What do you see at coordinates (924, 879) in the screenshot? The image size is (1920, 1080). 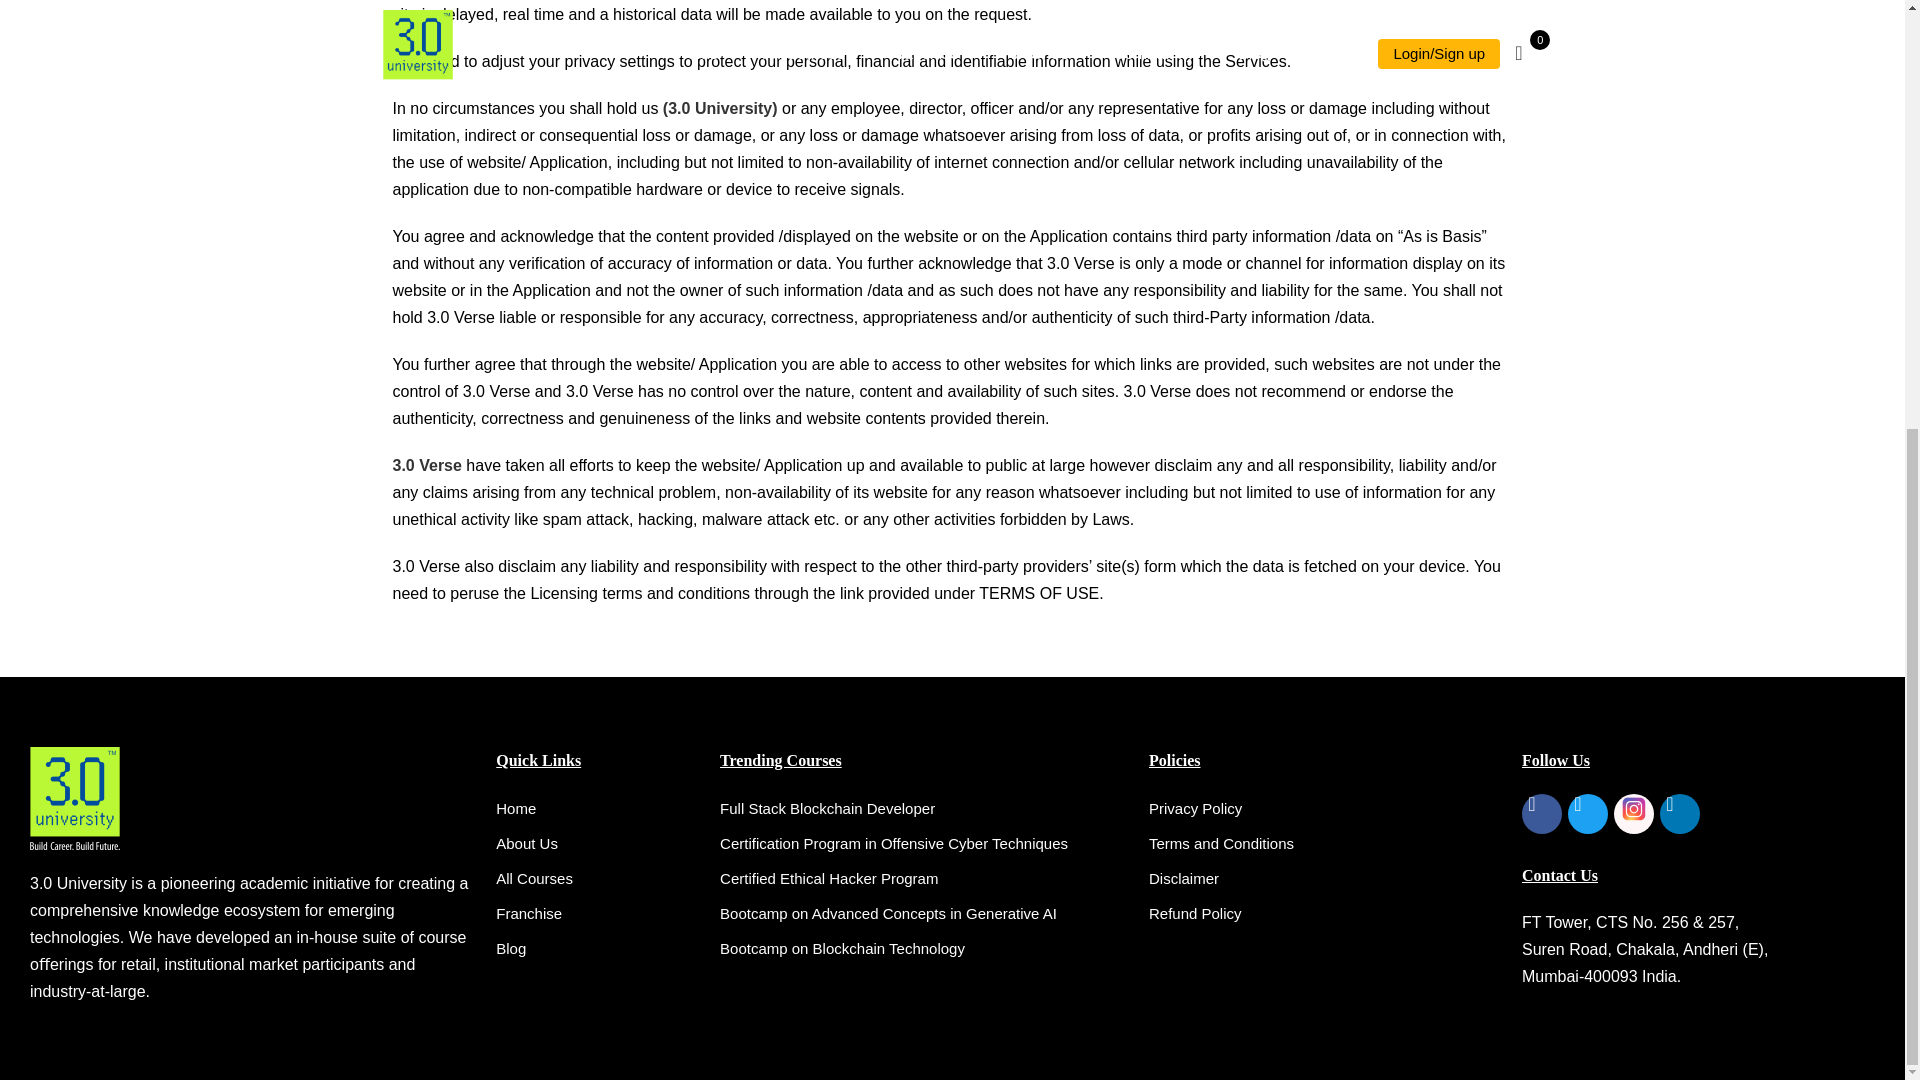 I see `Certified Ethical Hacker Program` at bounding box center [924, 879].